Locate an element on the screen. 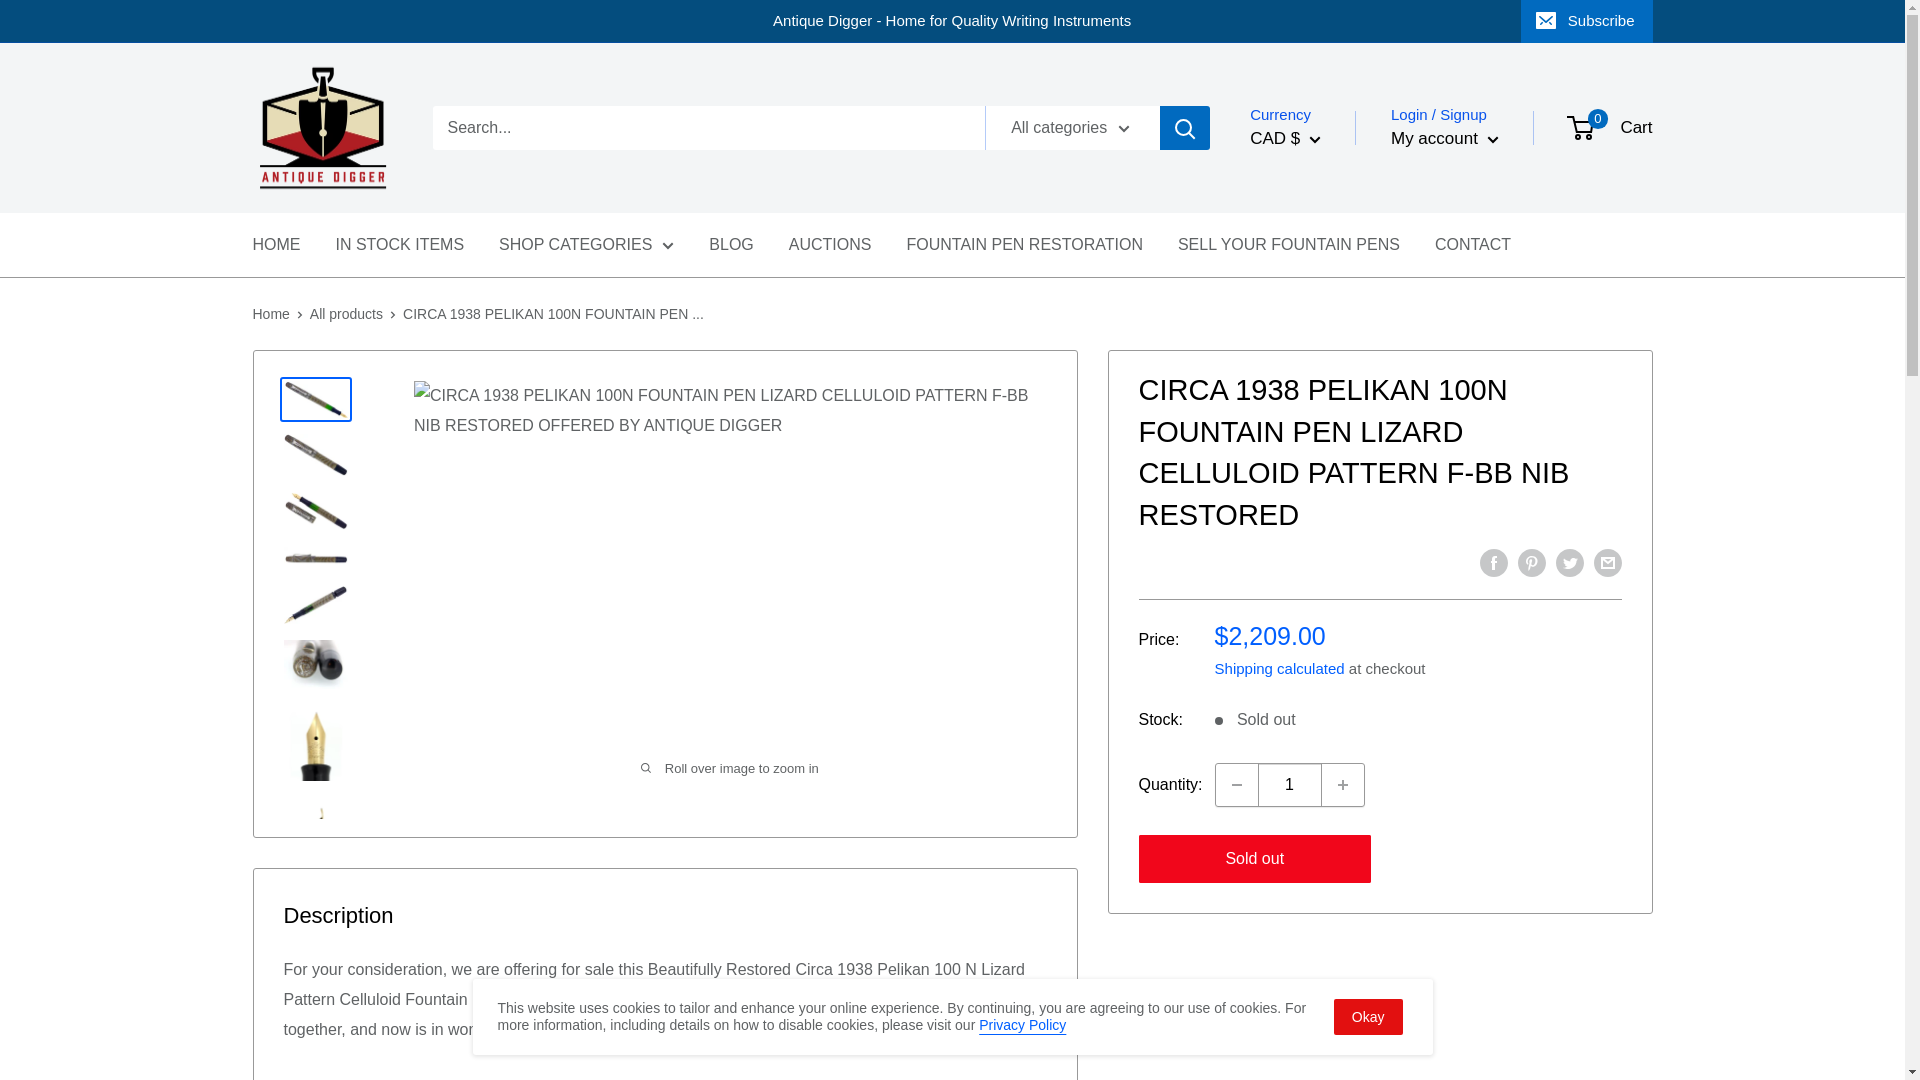  Subscribe is located at coordinates (1586, 21).